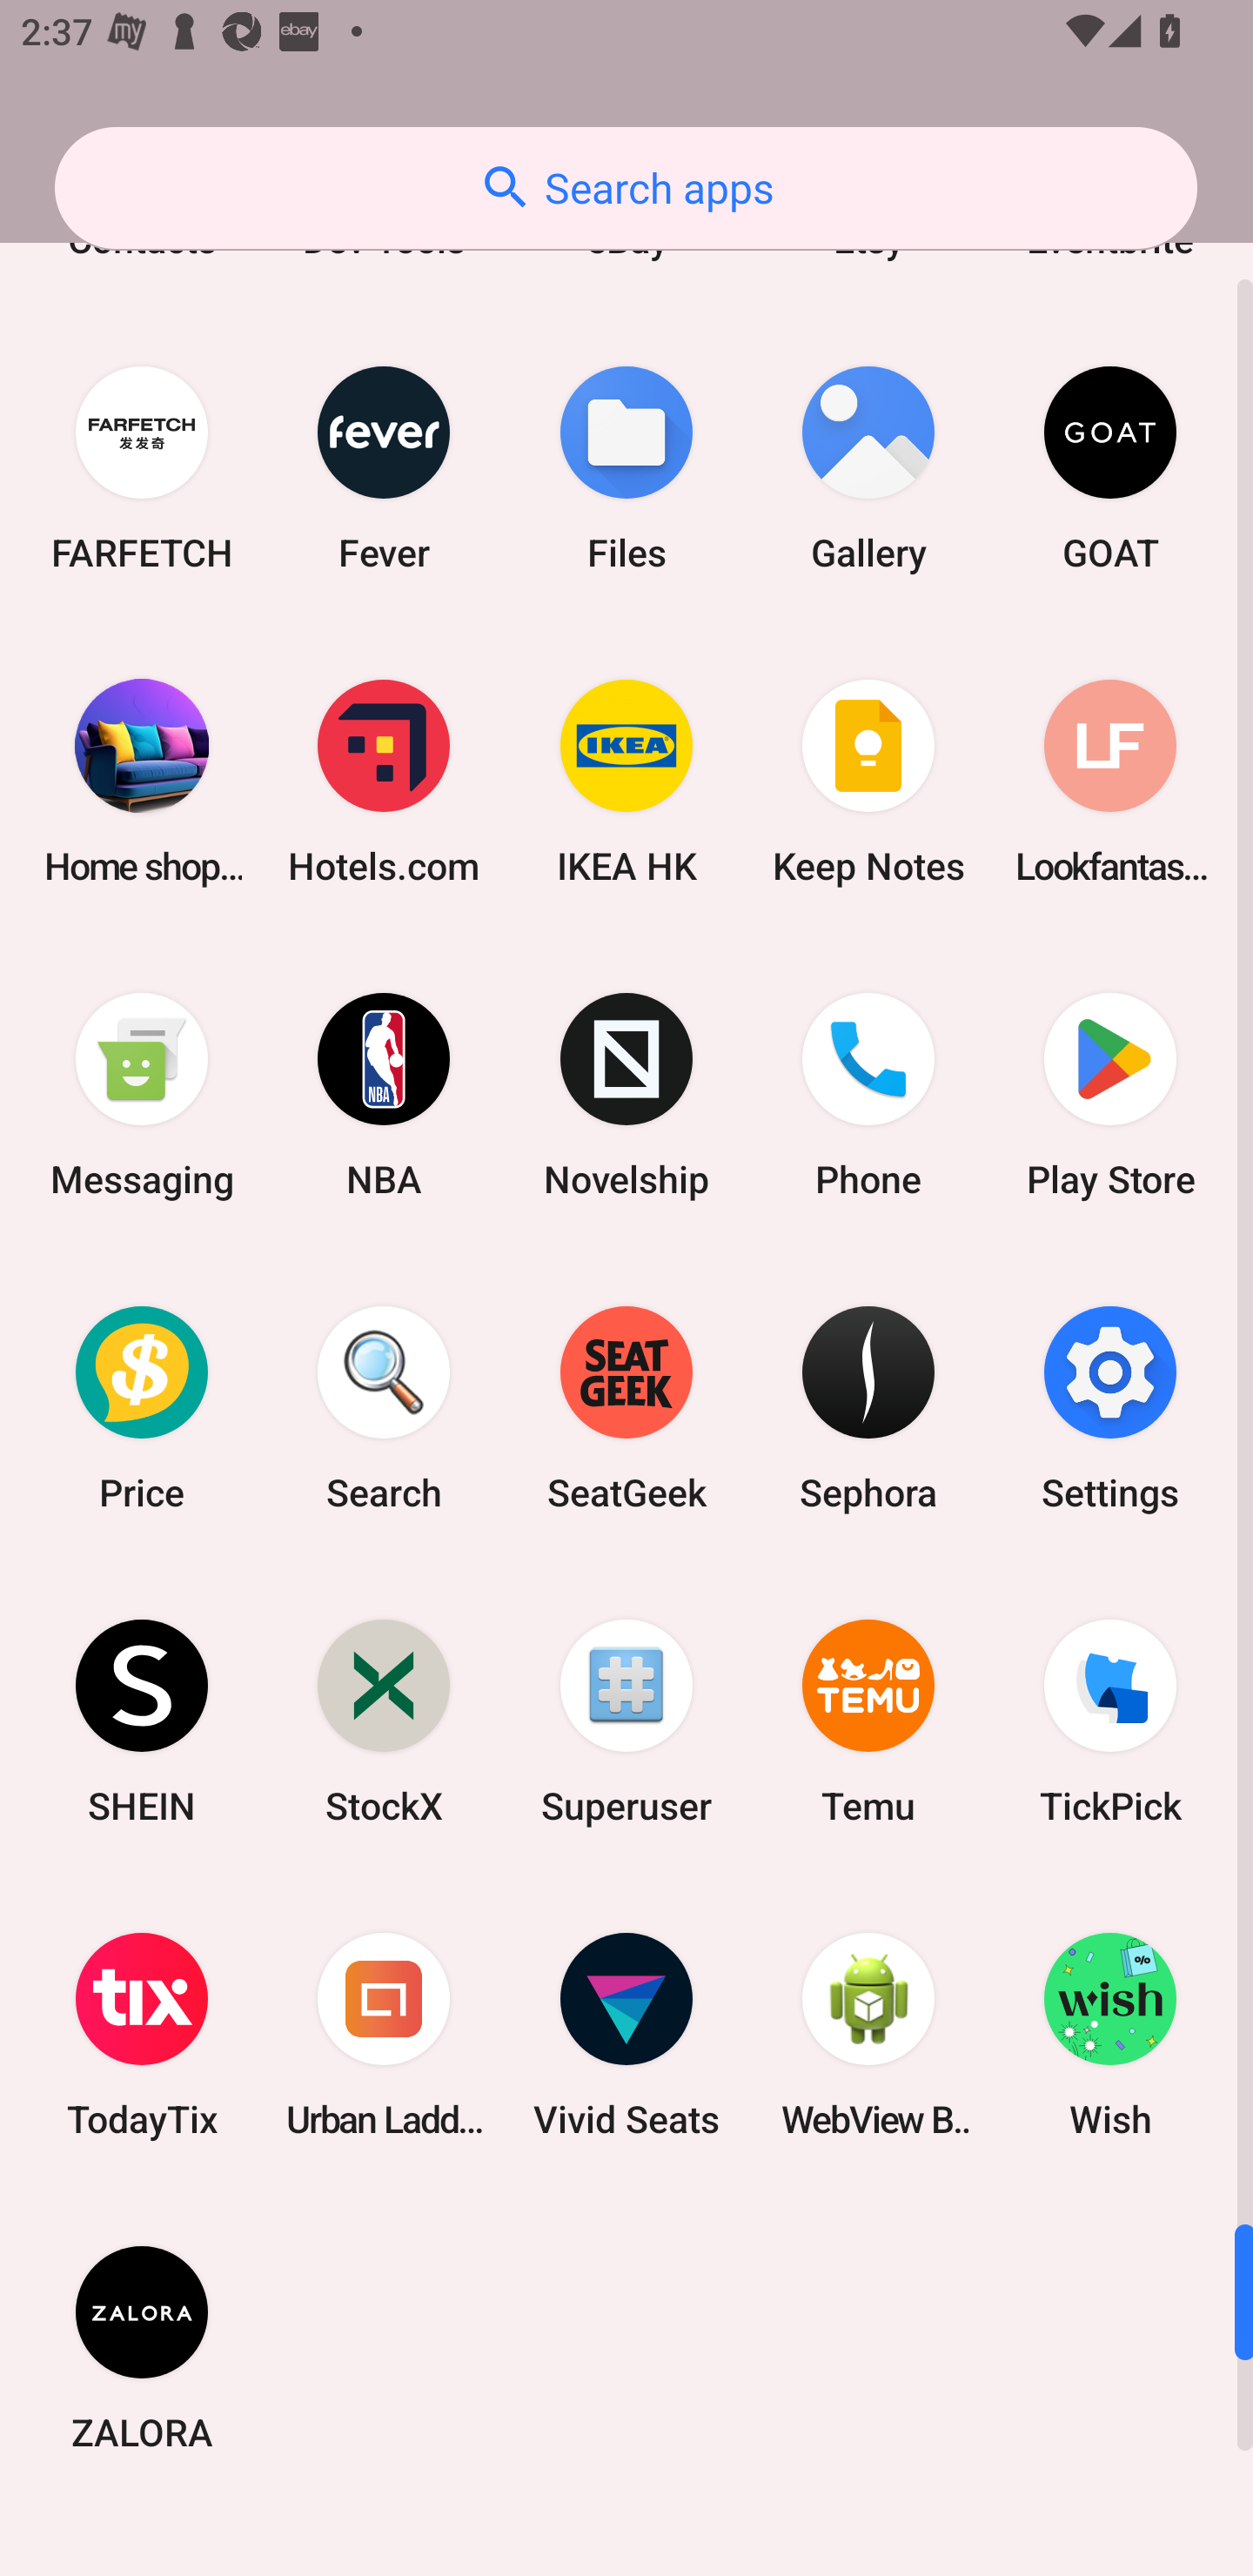  Describe the element at coordinates (868, 2035) in the screenshot. I see `WebView Browser Tester` at that location.